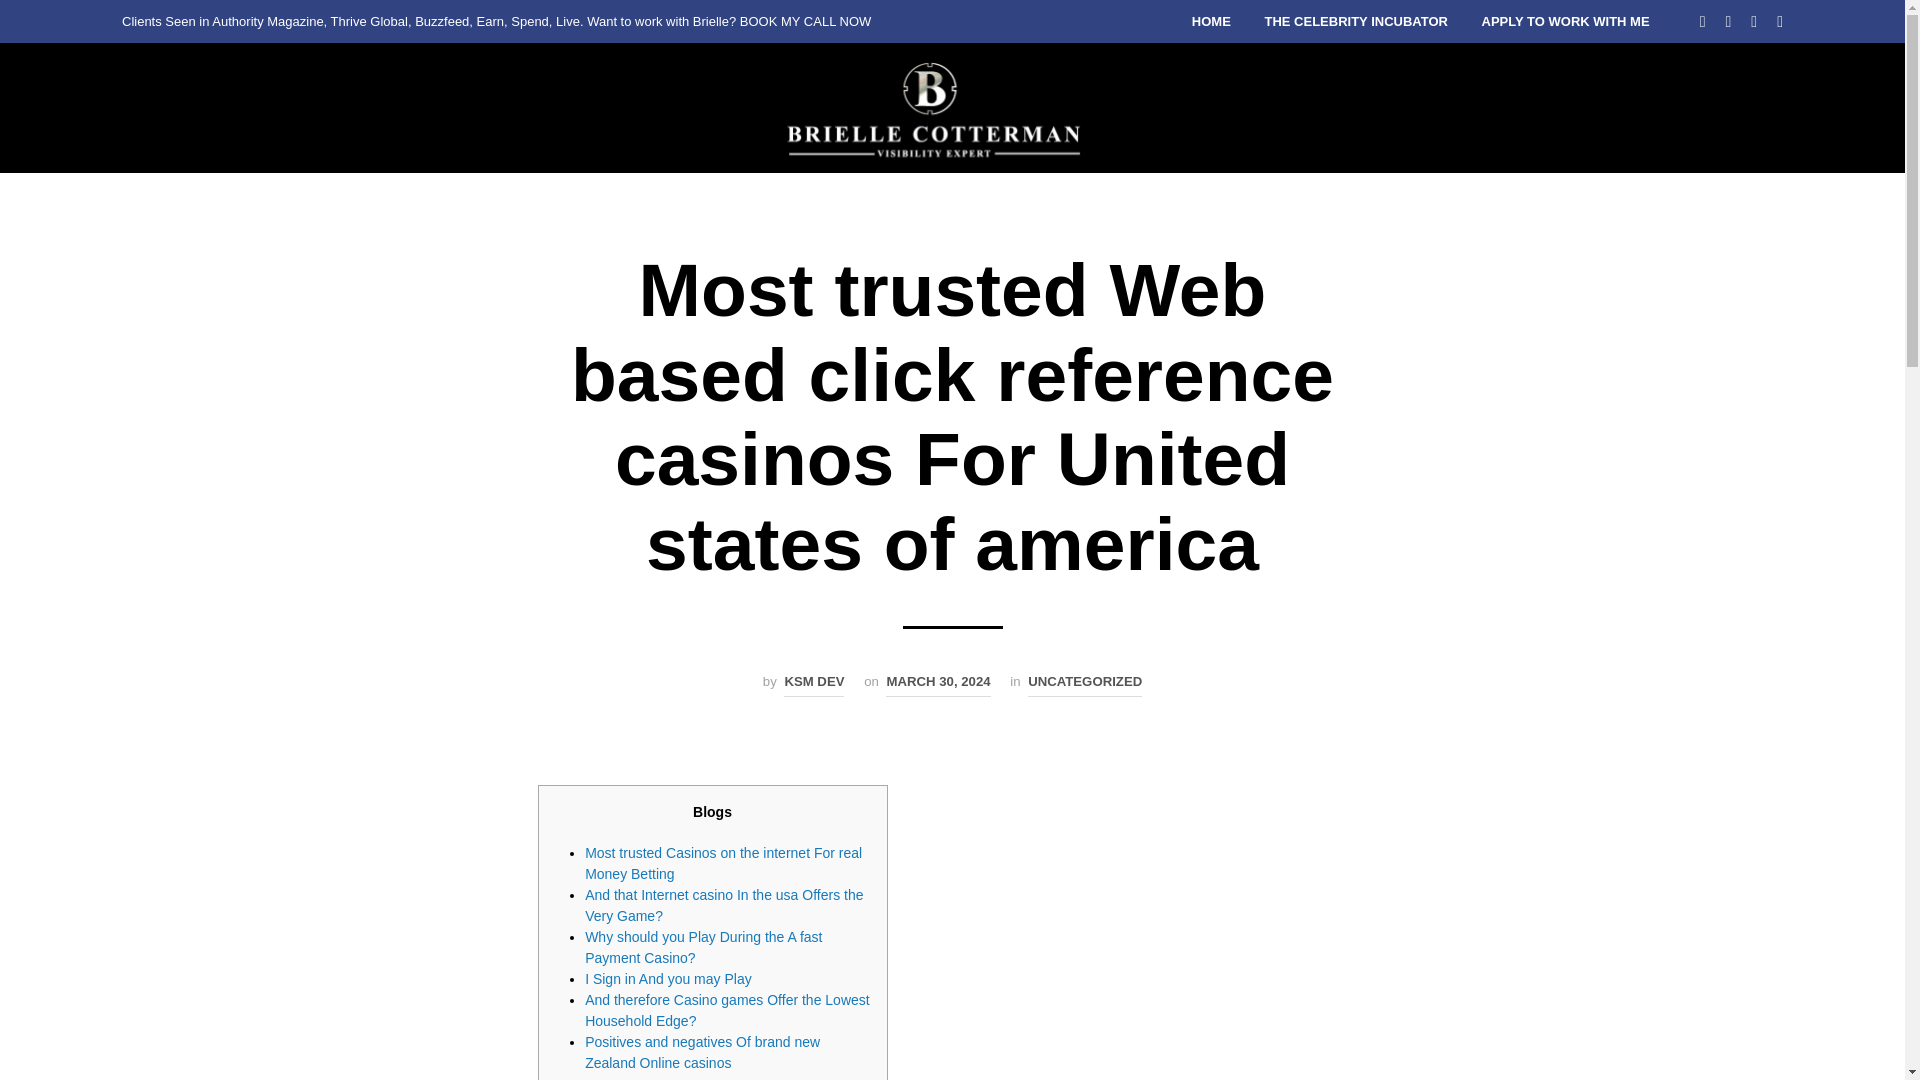 Image resolution: width=1920 pixels, height=1080 pixels. Describe the element at coordinates (1355, 22) in the screenshot. I see `THE CELEBRITY INCUBATOR` at that location.